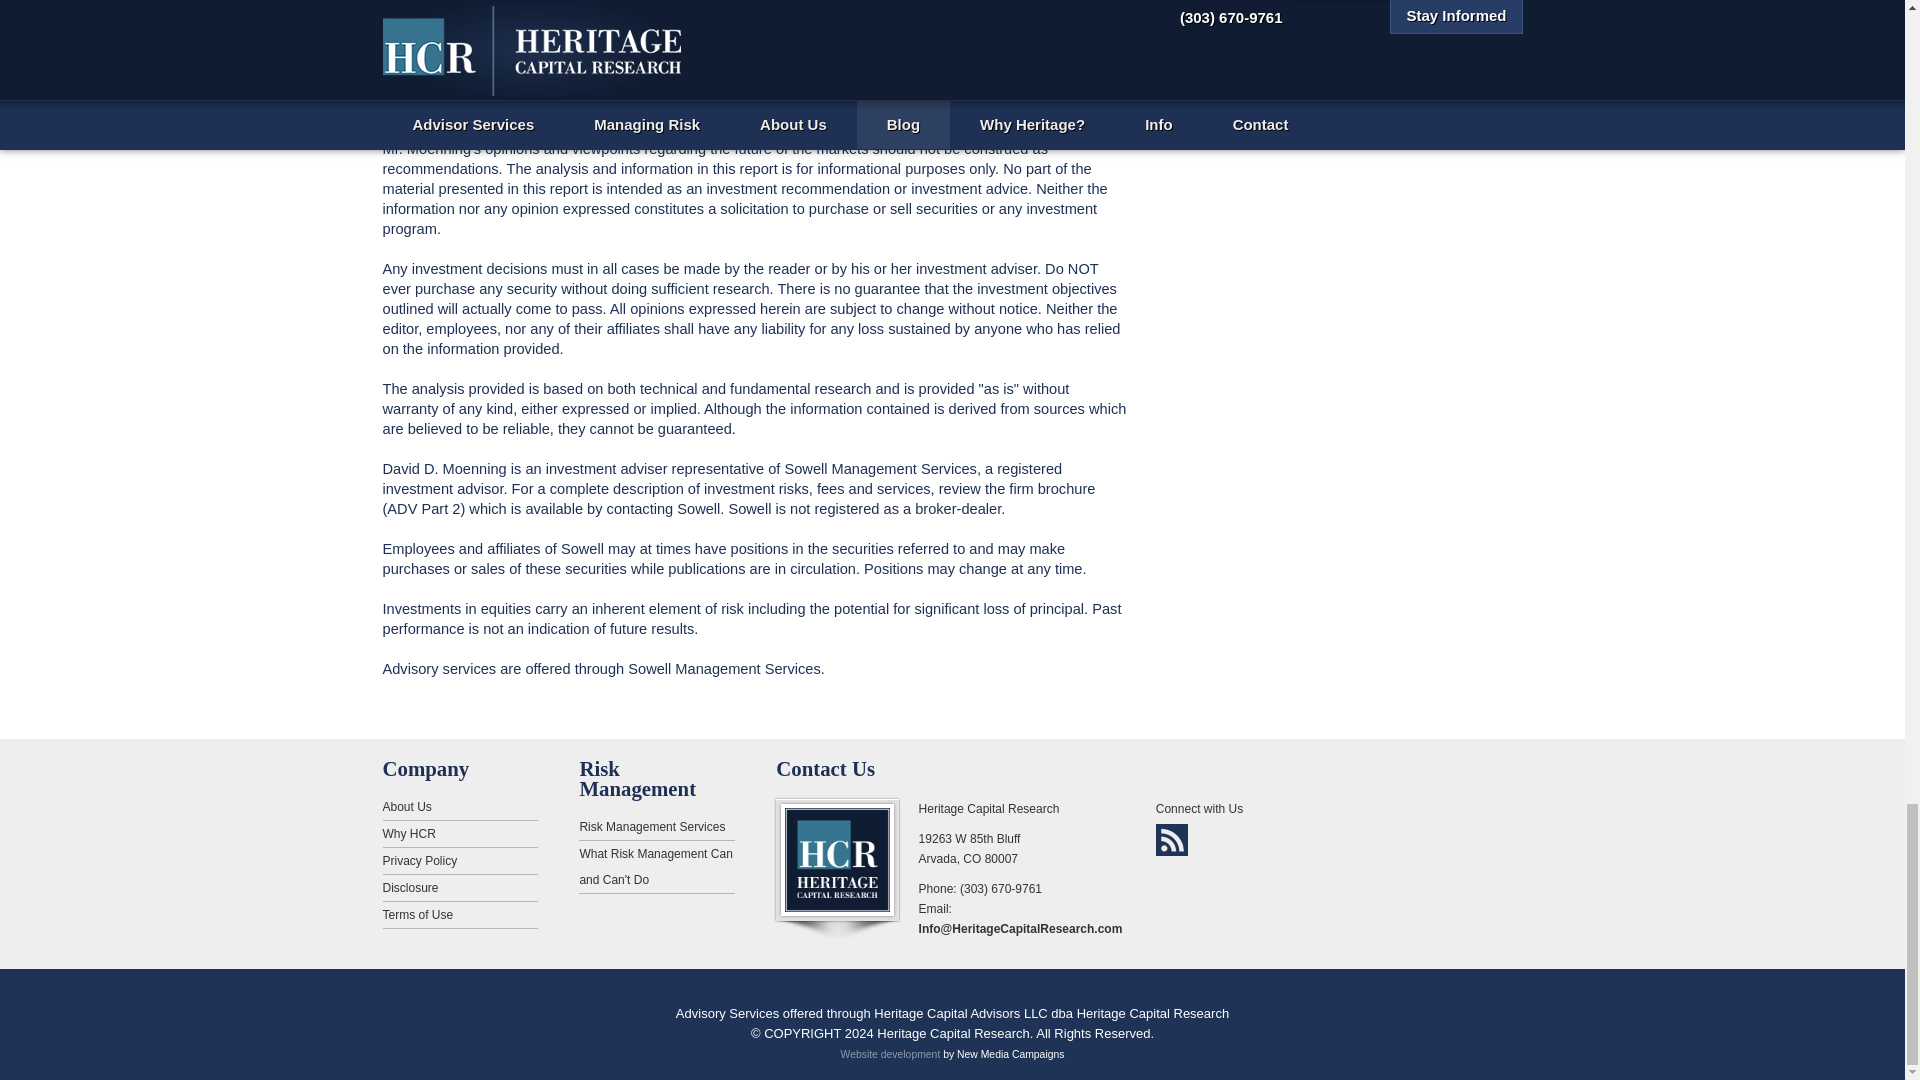  Describe the element at coordinates (460, 806) in the screenshot. I see `About Us` at that location.